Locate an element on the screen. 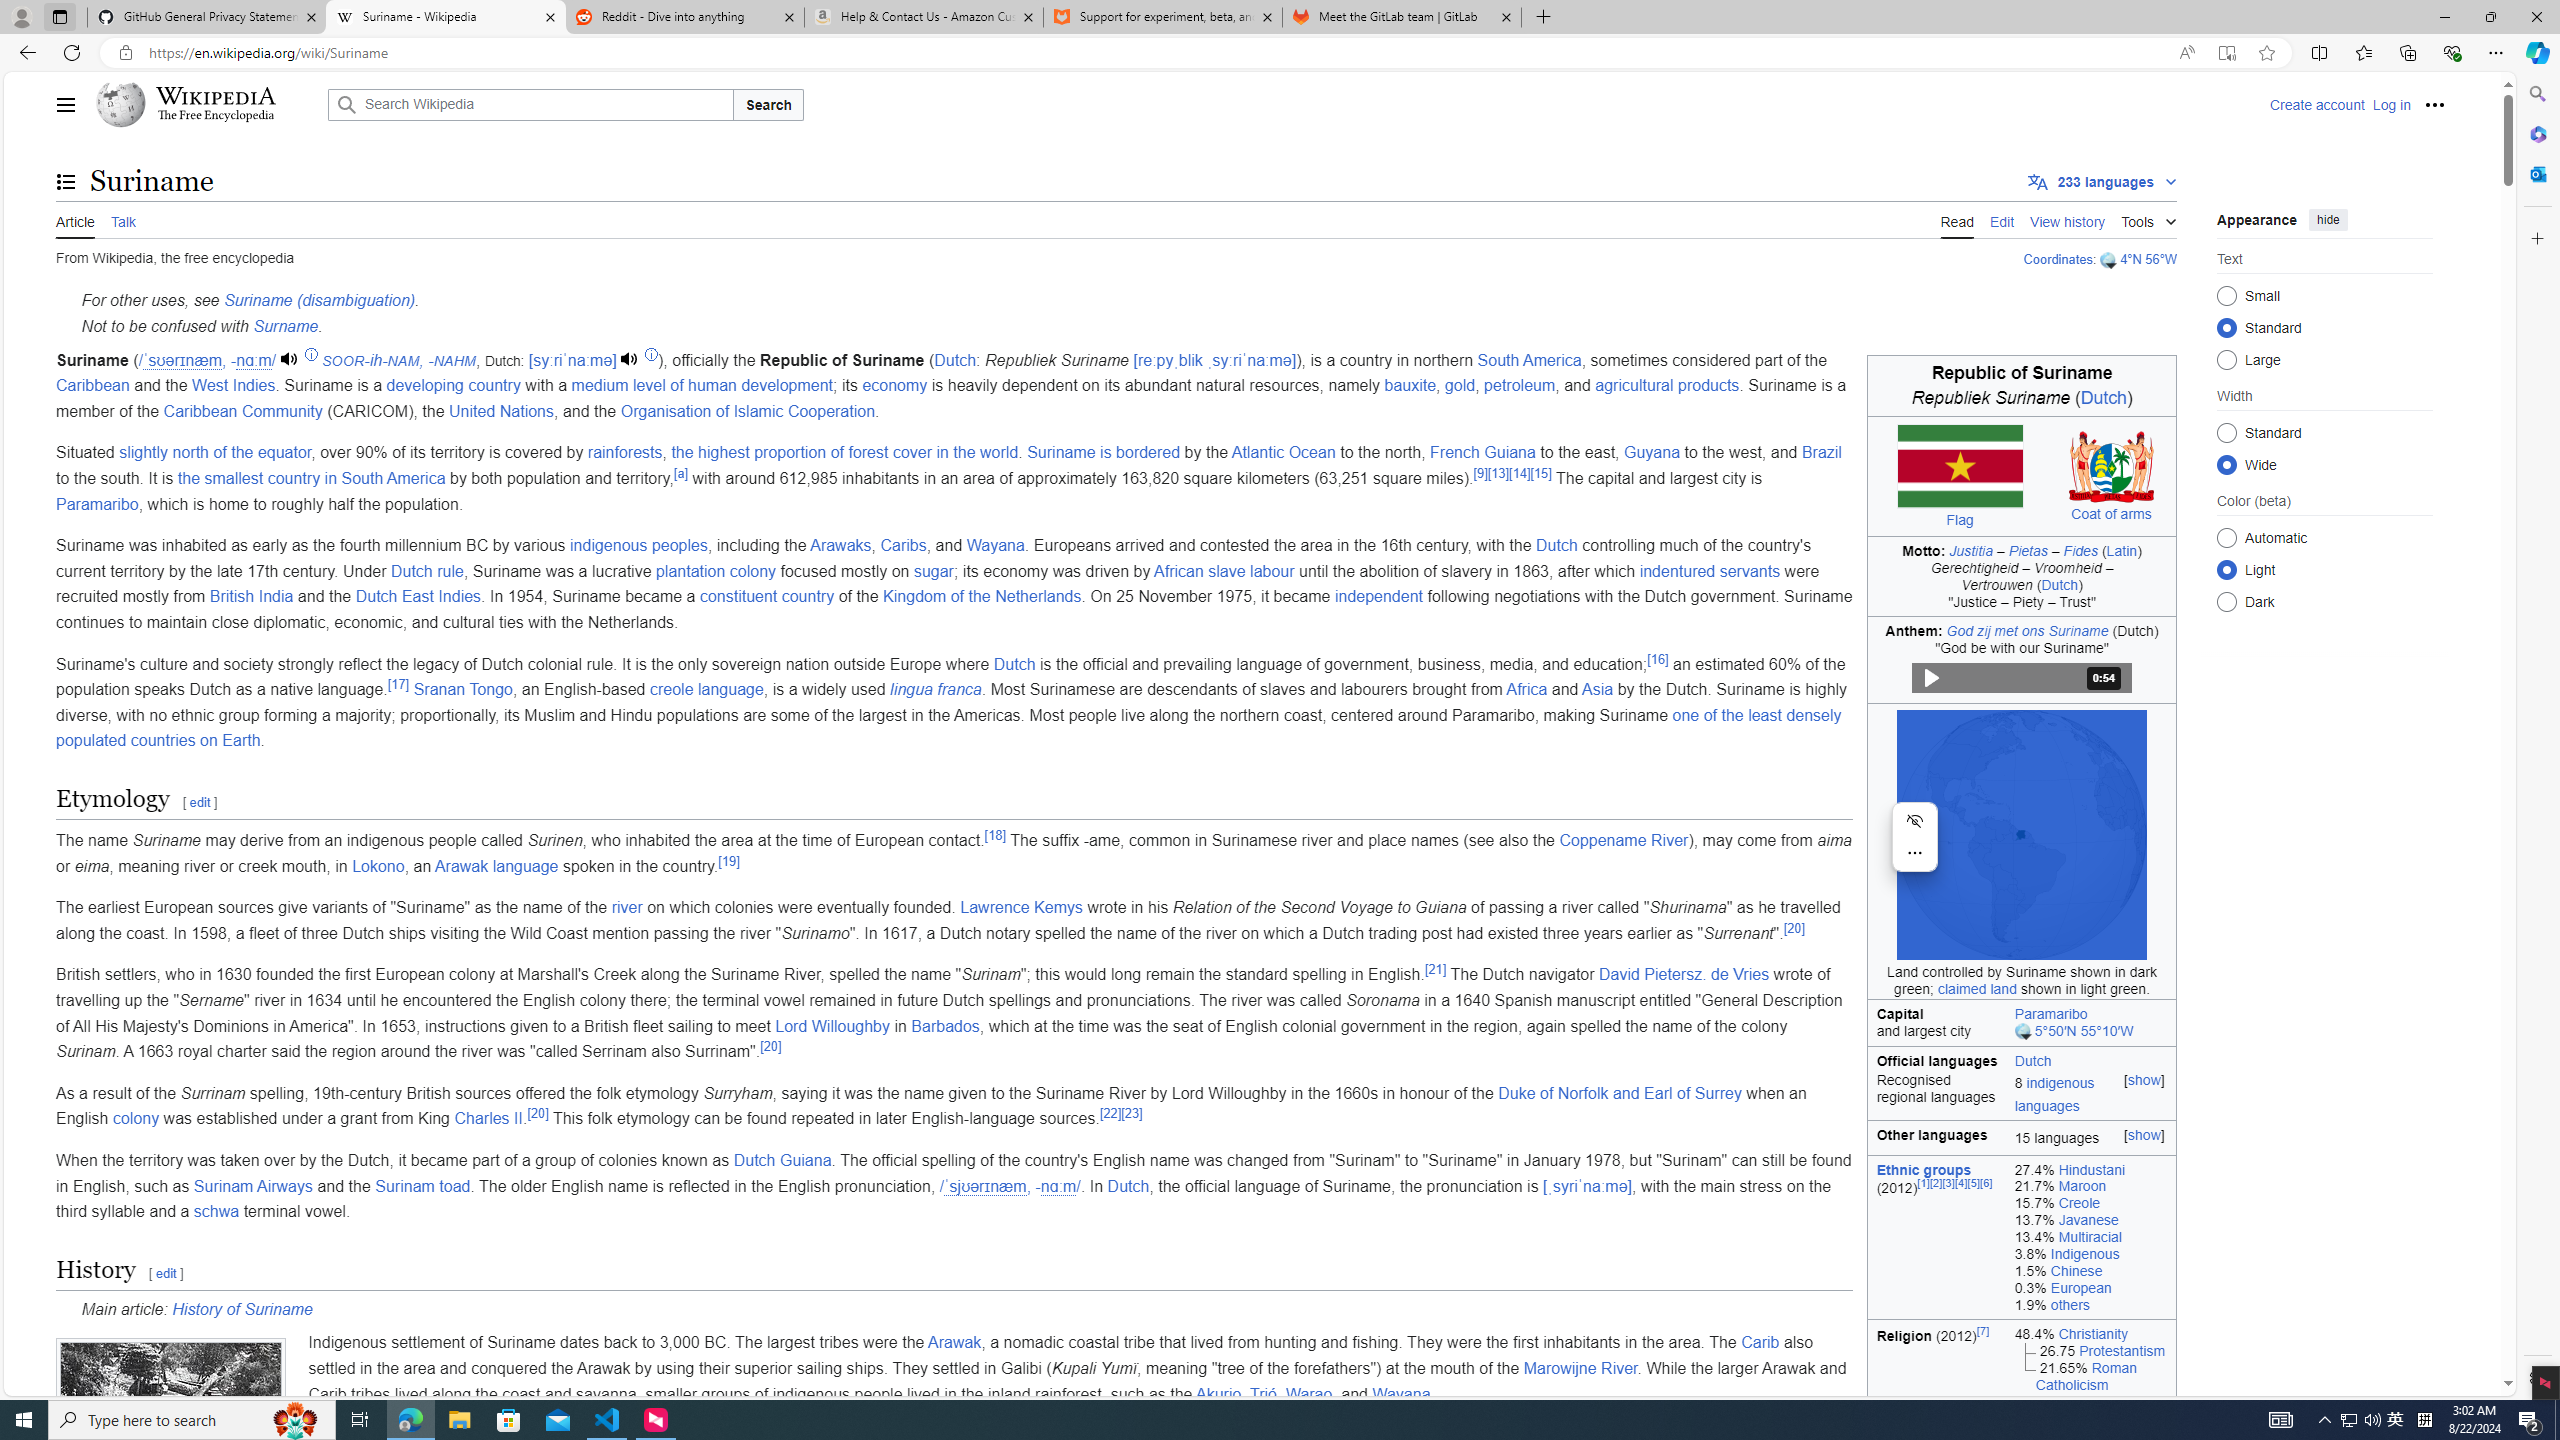 This screenshot has width=2560, height=1440. Fides is located at coordinates (2081, 550).